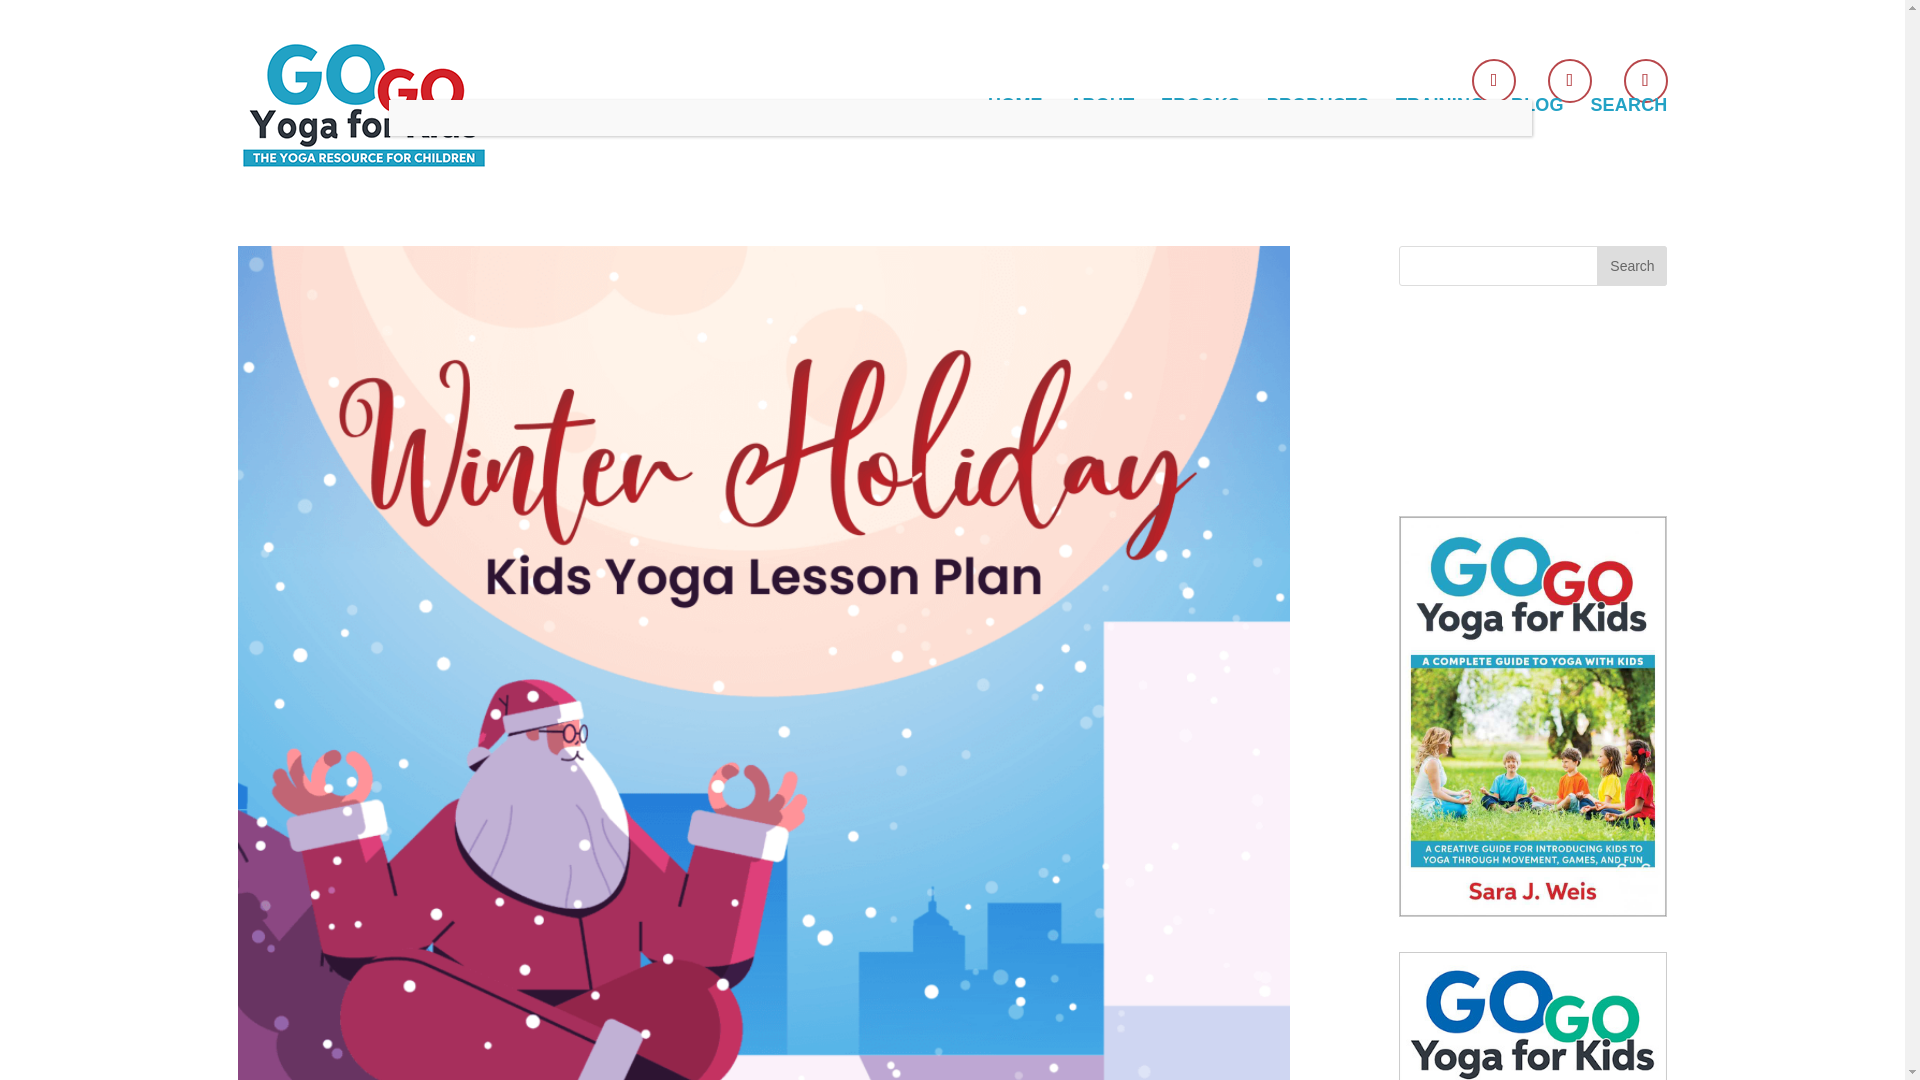  What do you see at coordinates (1632, 266) in the screenshot?
I see `Search` at bounding box center [1632, 266].